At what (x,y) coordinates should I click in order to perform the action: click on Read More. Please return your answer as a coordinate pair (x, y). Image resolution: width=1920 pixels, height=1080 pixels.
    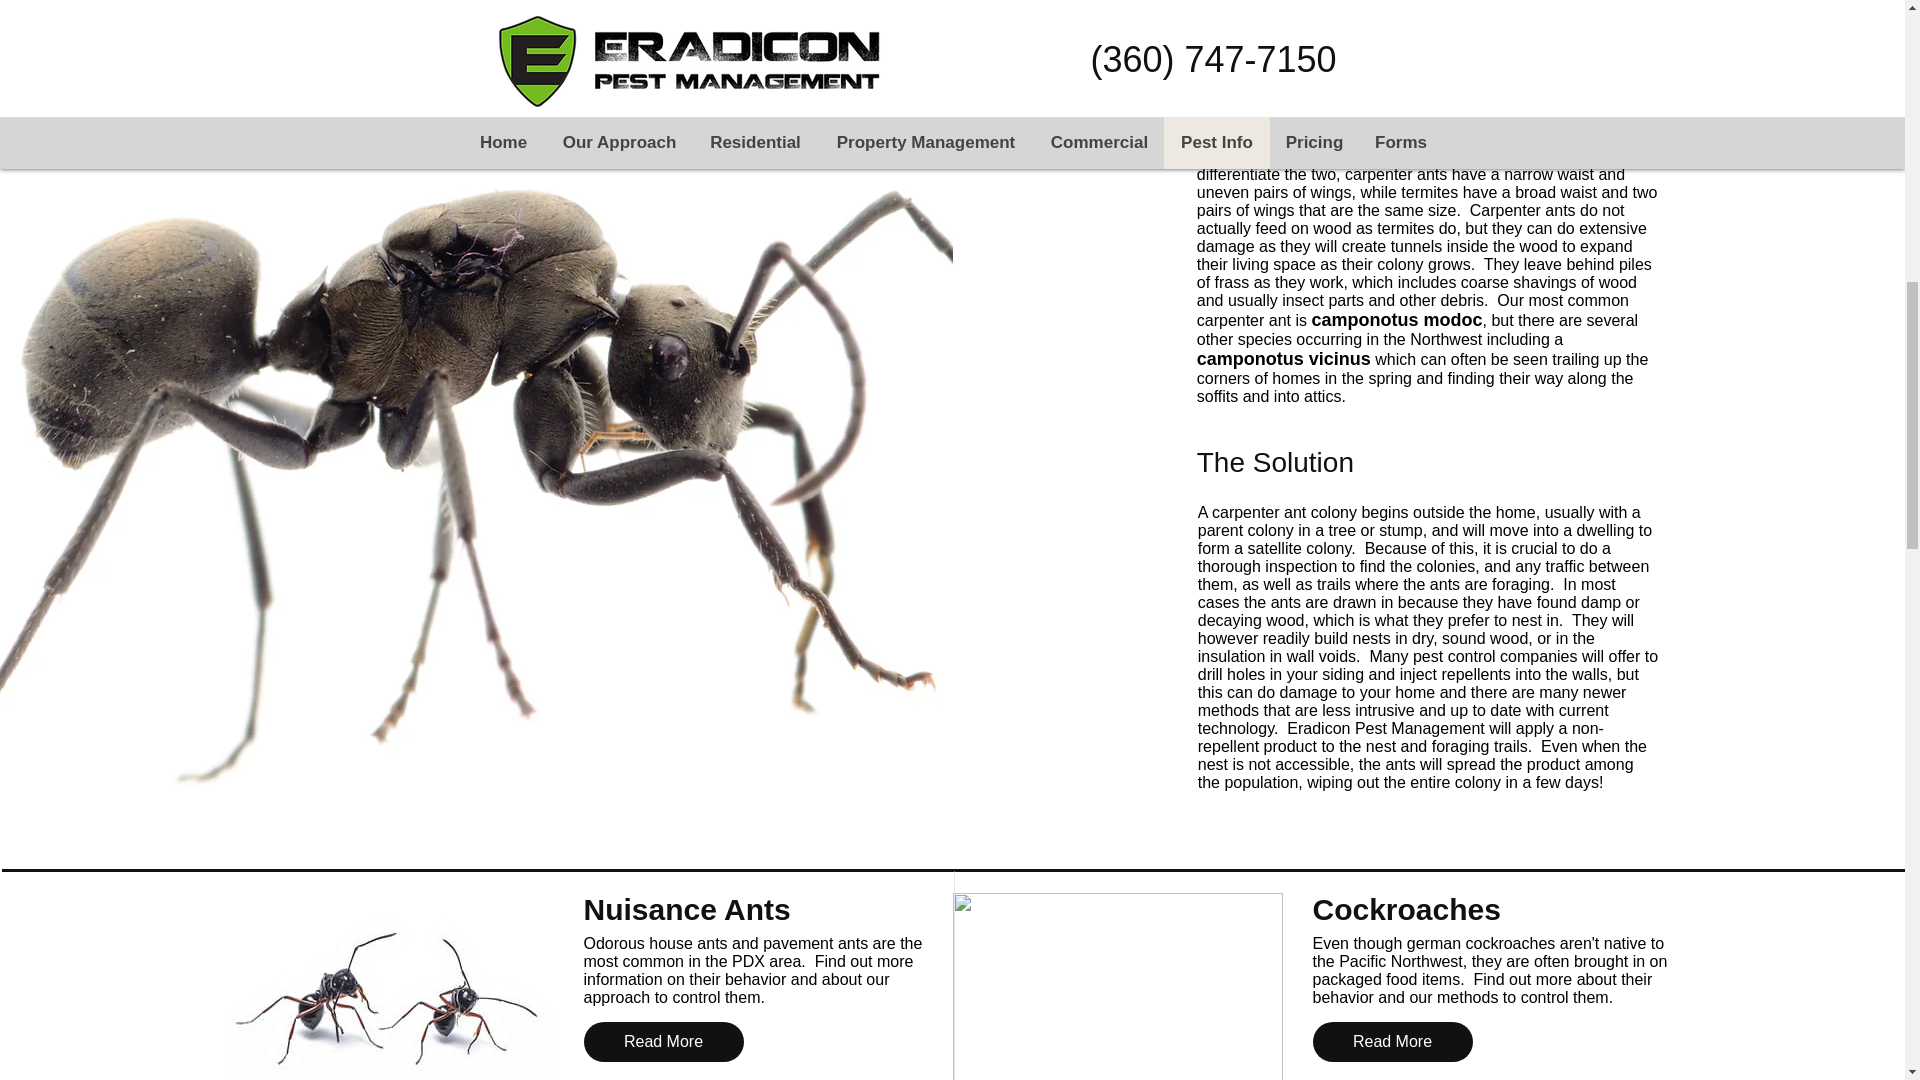
    Looking at the image, I should click on (664, 1041).